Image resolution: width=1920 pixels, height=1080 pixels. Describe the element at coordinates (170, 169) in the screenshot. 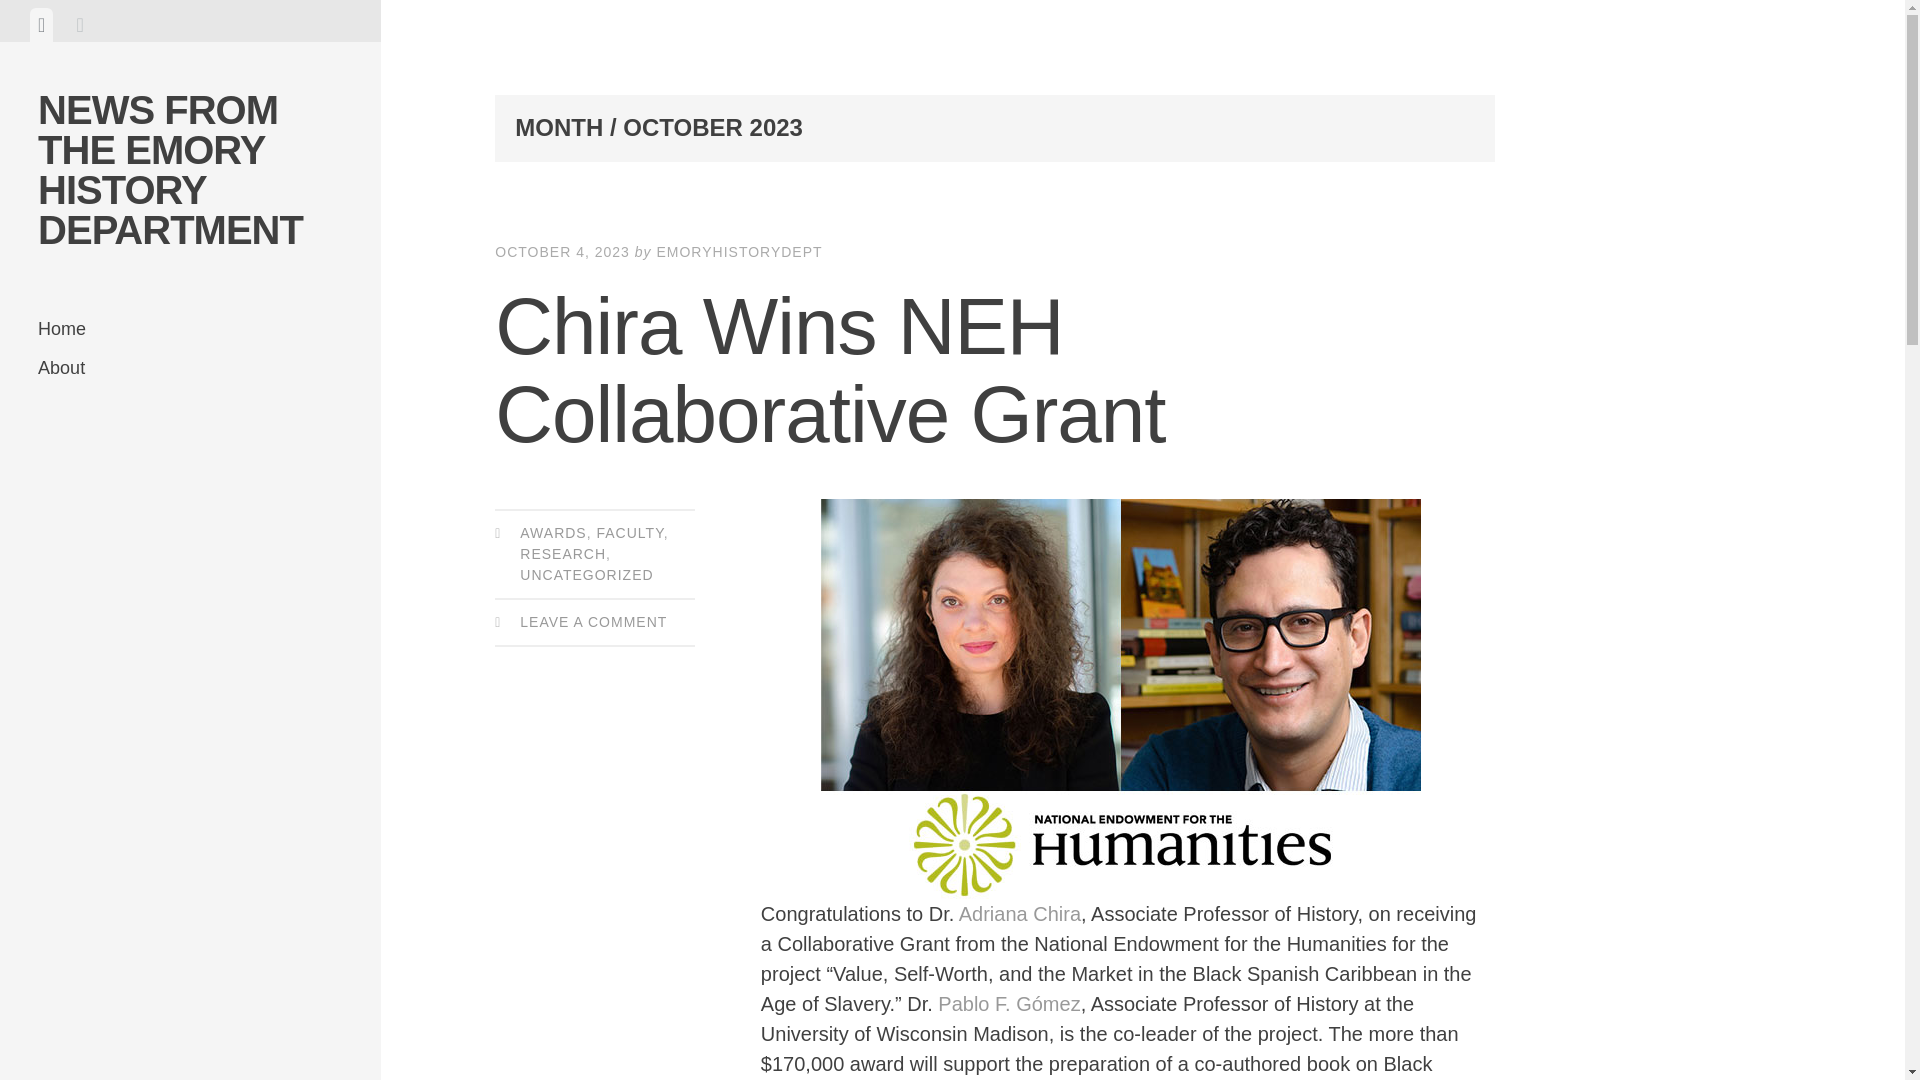

I see `NEWS FROM THE EMORY HISTORY DEPARTMENT` at that location.